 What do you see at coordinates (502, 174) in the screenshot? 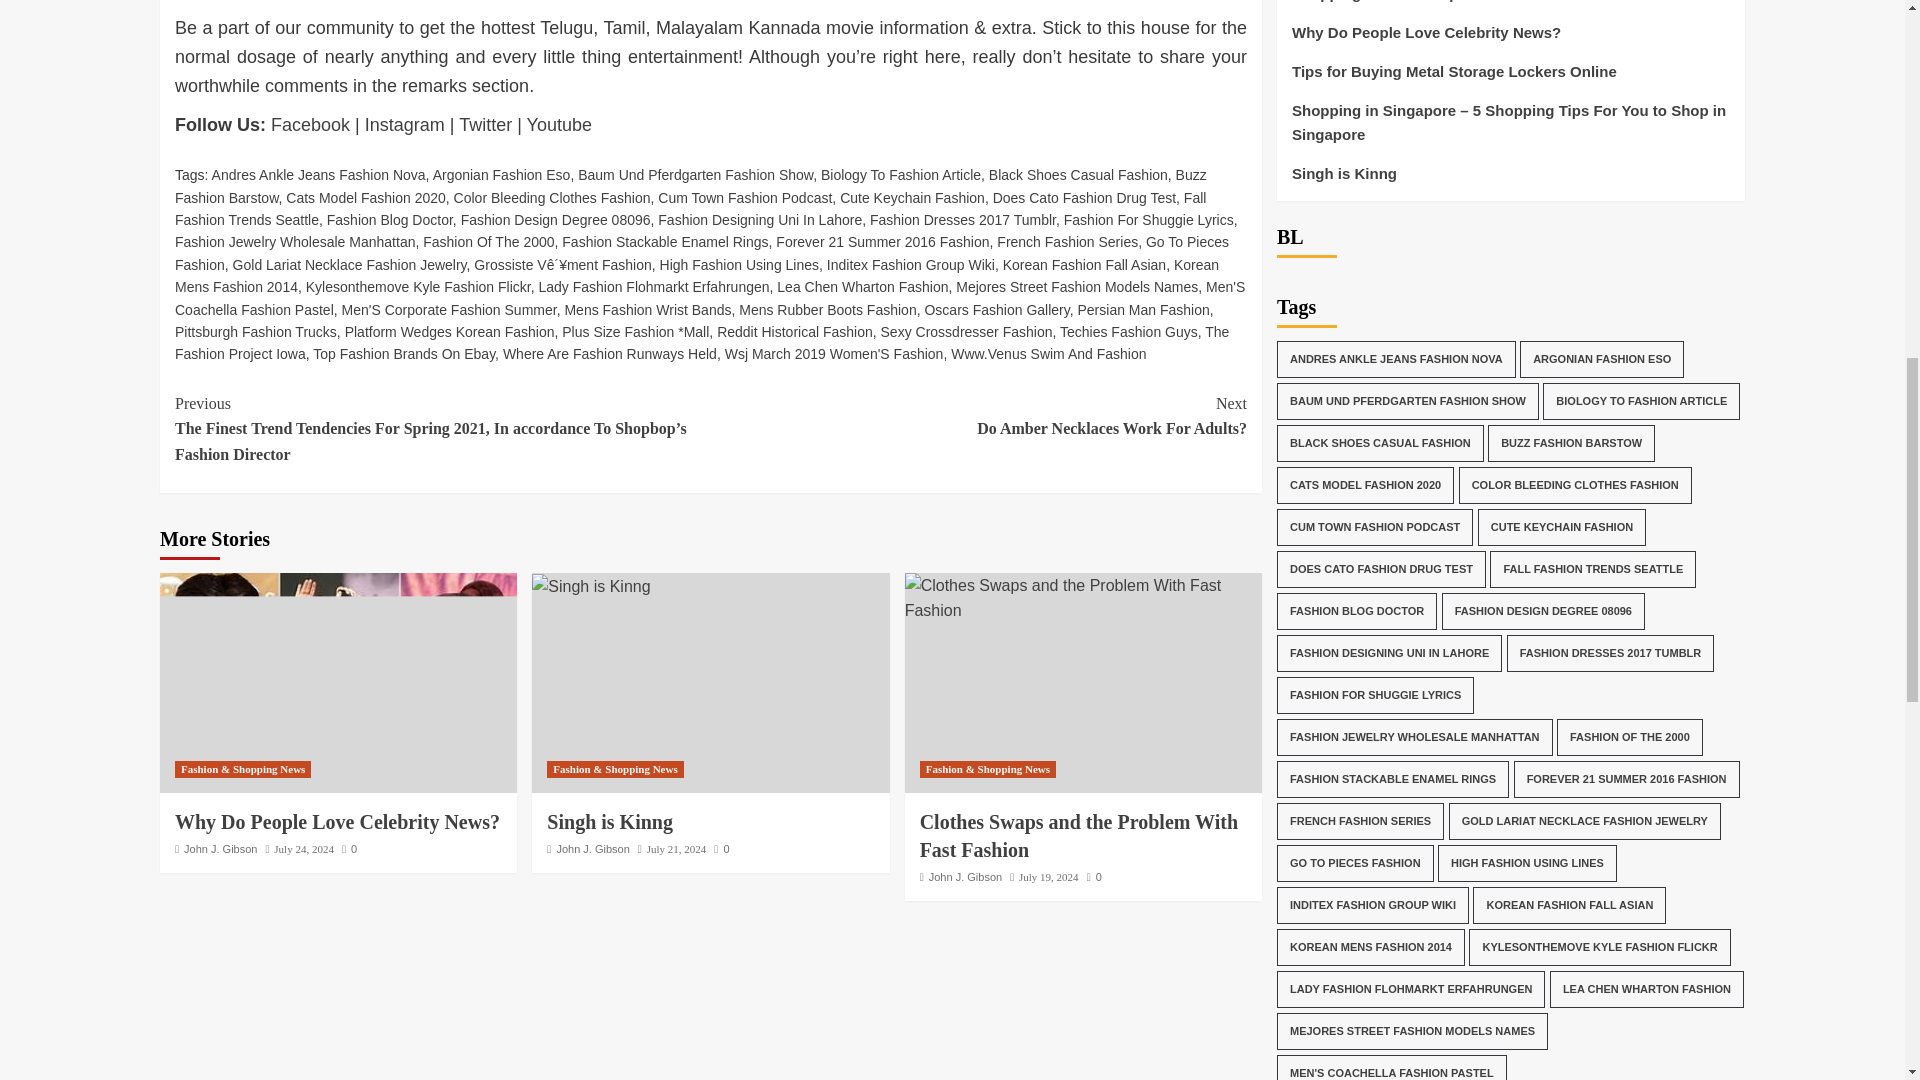
I see `Argonian Fashion Eso` at bounding box center [502, 174].